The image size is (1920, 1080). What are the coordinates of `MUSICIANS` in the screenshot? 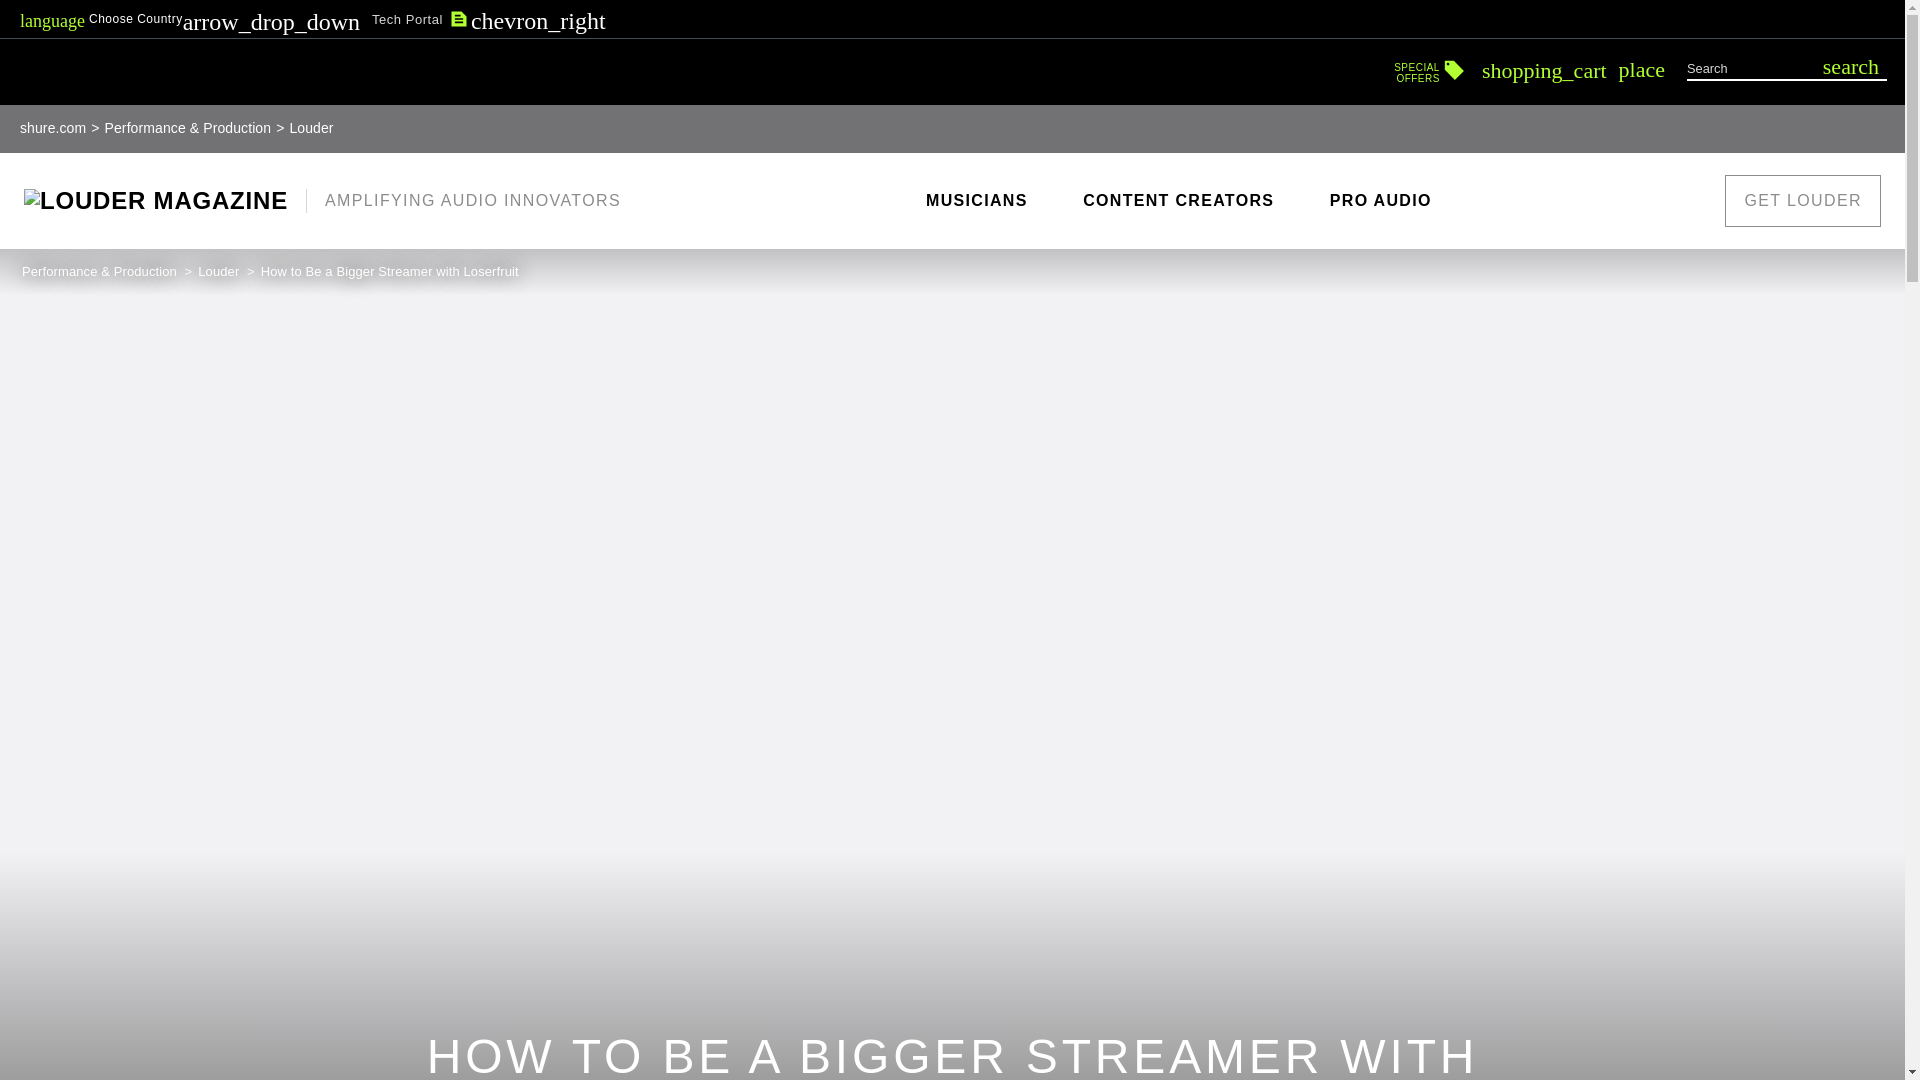 It's located at (976, 200).